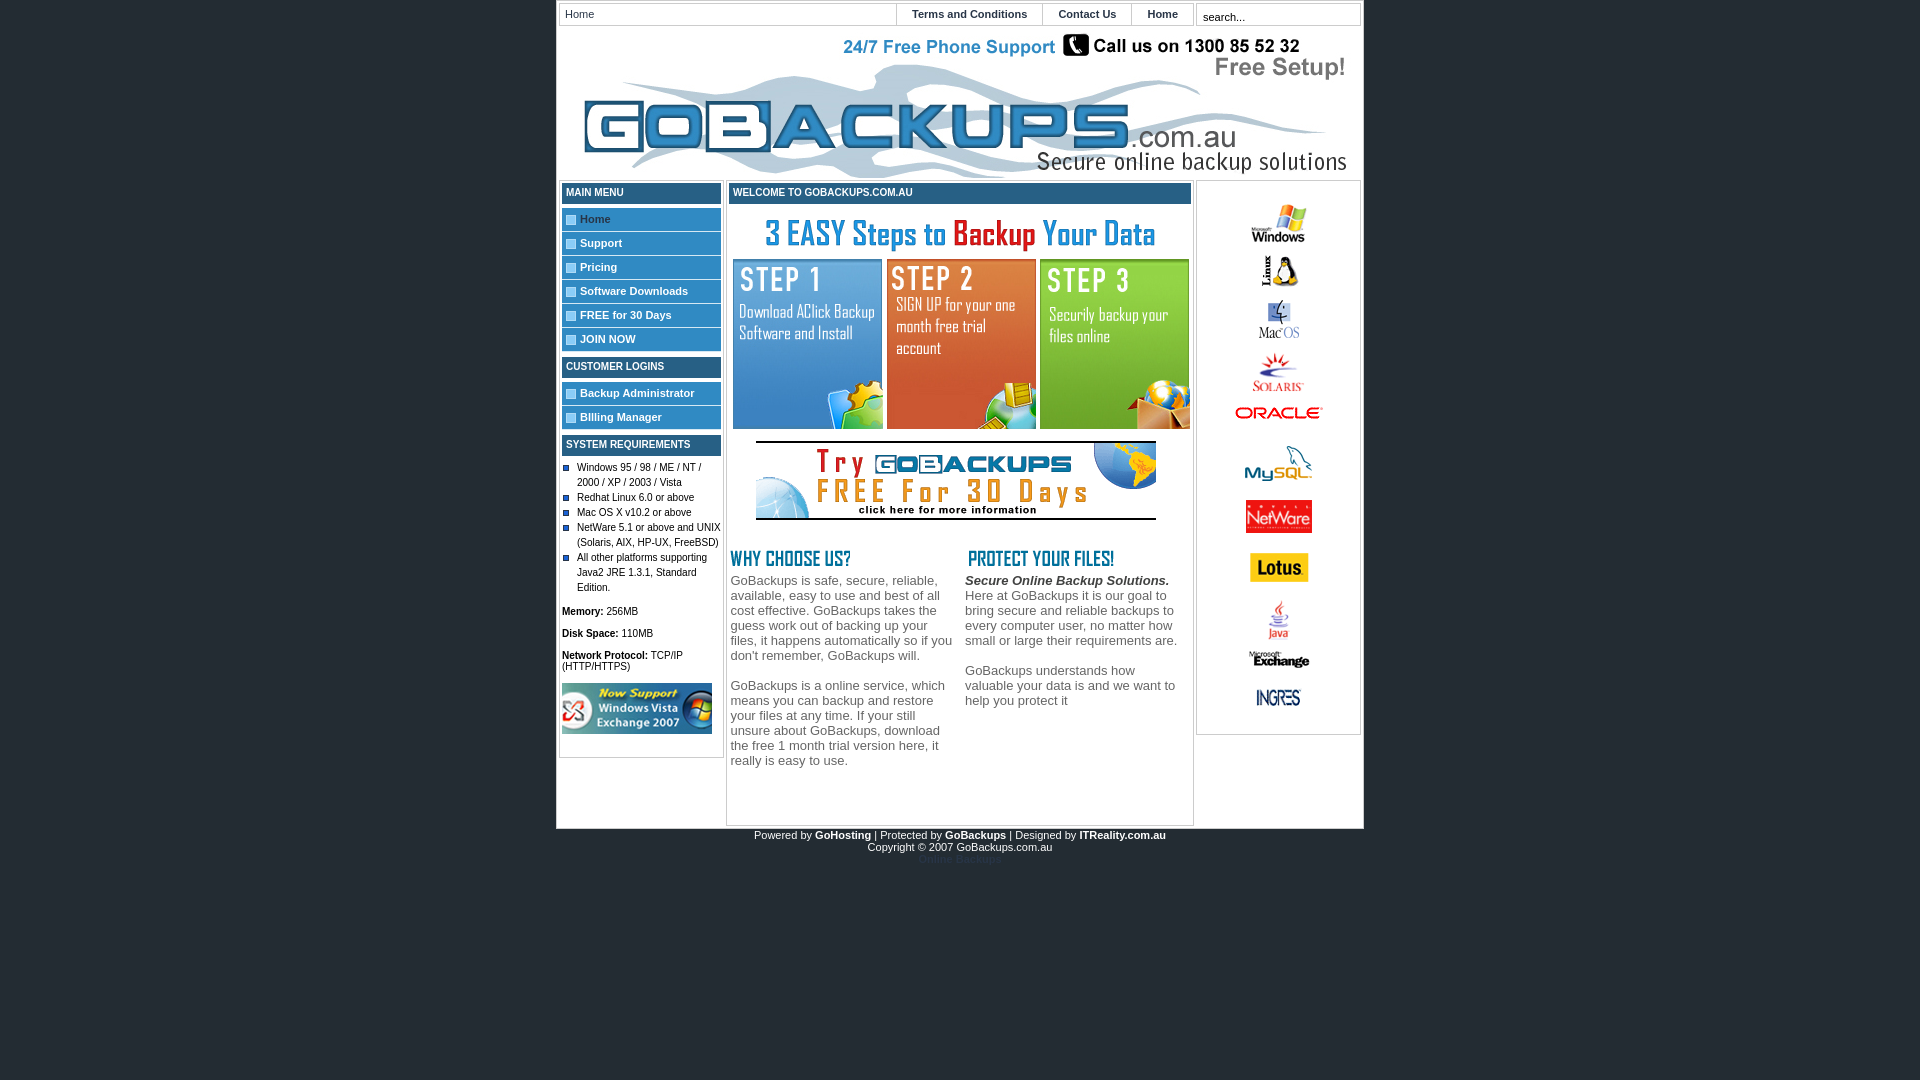 The height and width of the screenshot is (1080, 1920). Describe the element at coordinates (1162, 14) in the screenshot. I see `Home` at that location.